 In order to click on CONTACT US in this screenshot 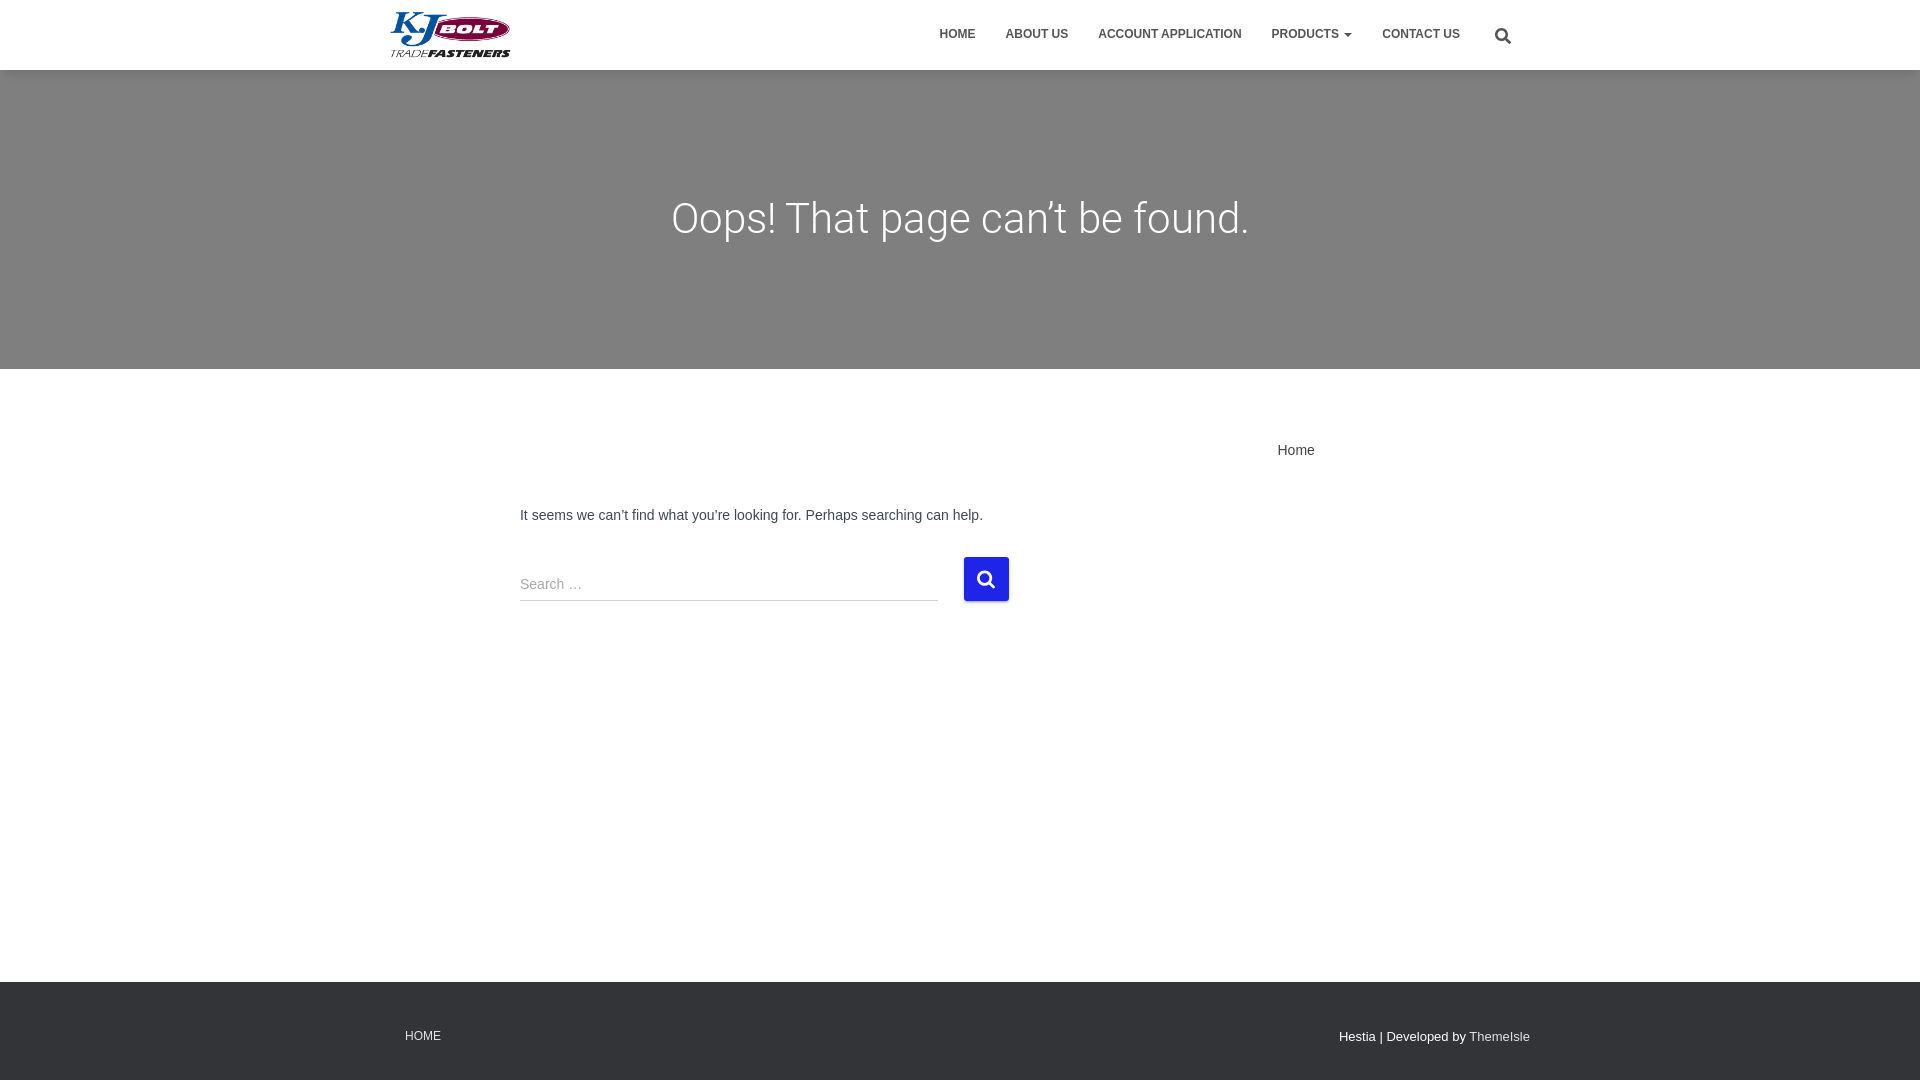, I will do `click(1421, 34)`.